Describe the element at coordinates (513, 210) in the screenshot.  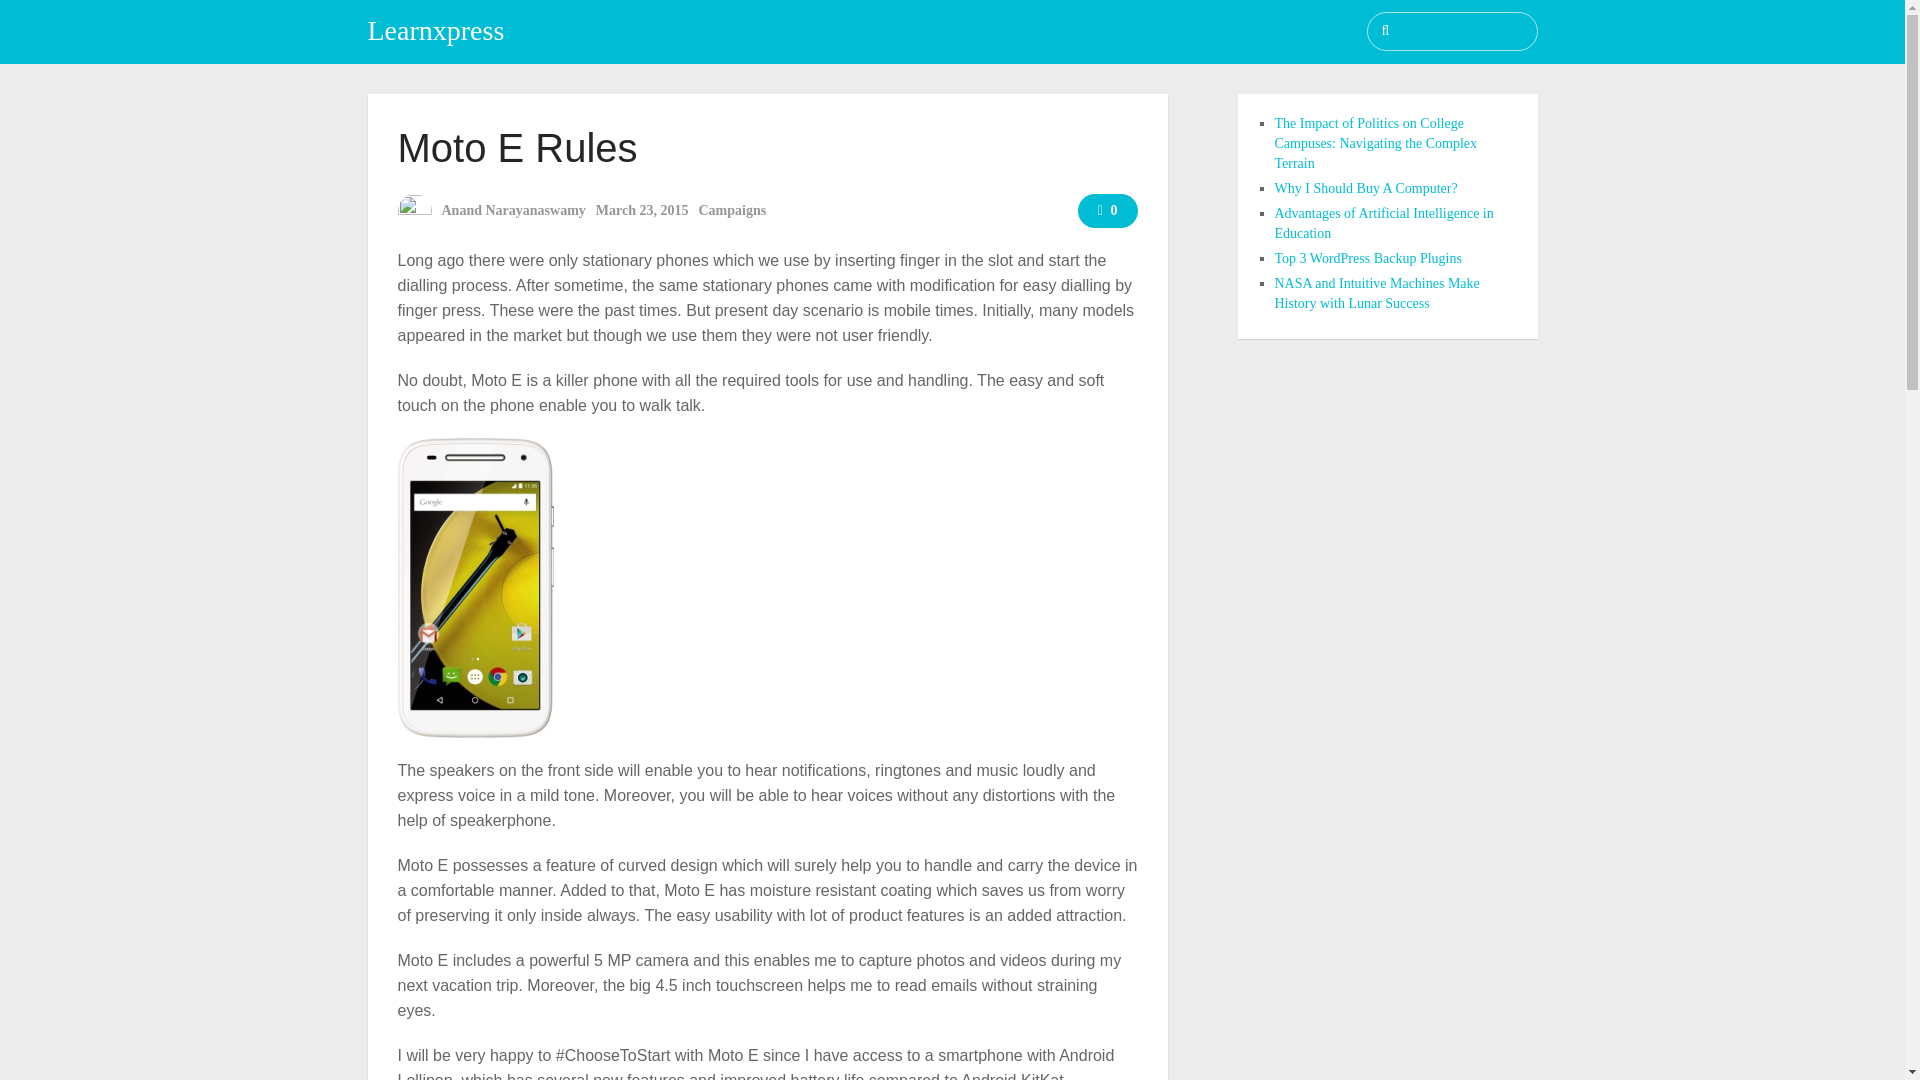
I see `Posts by Anand Narayanaswamy` at that location.